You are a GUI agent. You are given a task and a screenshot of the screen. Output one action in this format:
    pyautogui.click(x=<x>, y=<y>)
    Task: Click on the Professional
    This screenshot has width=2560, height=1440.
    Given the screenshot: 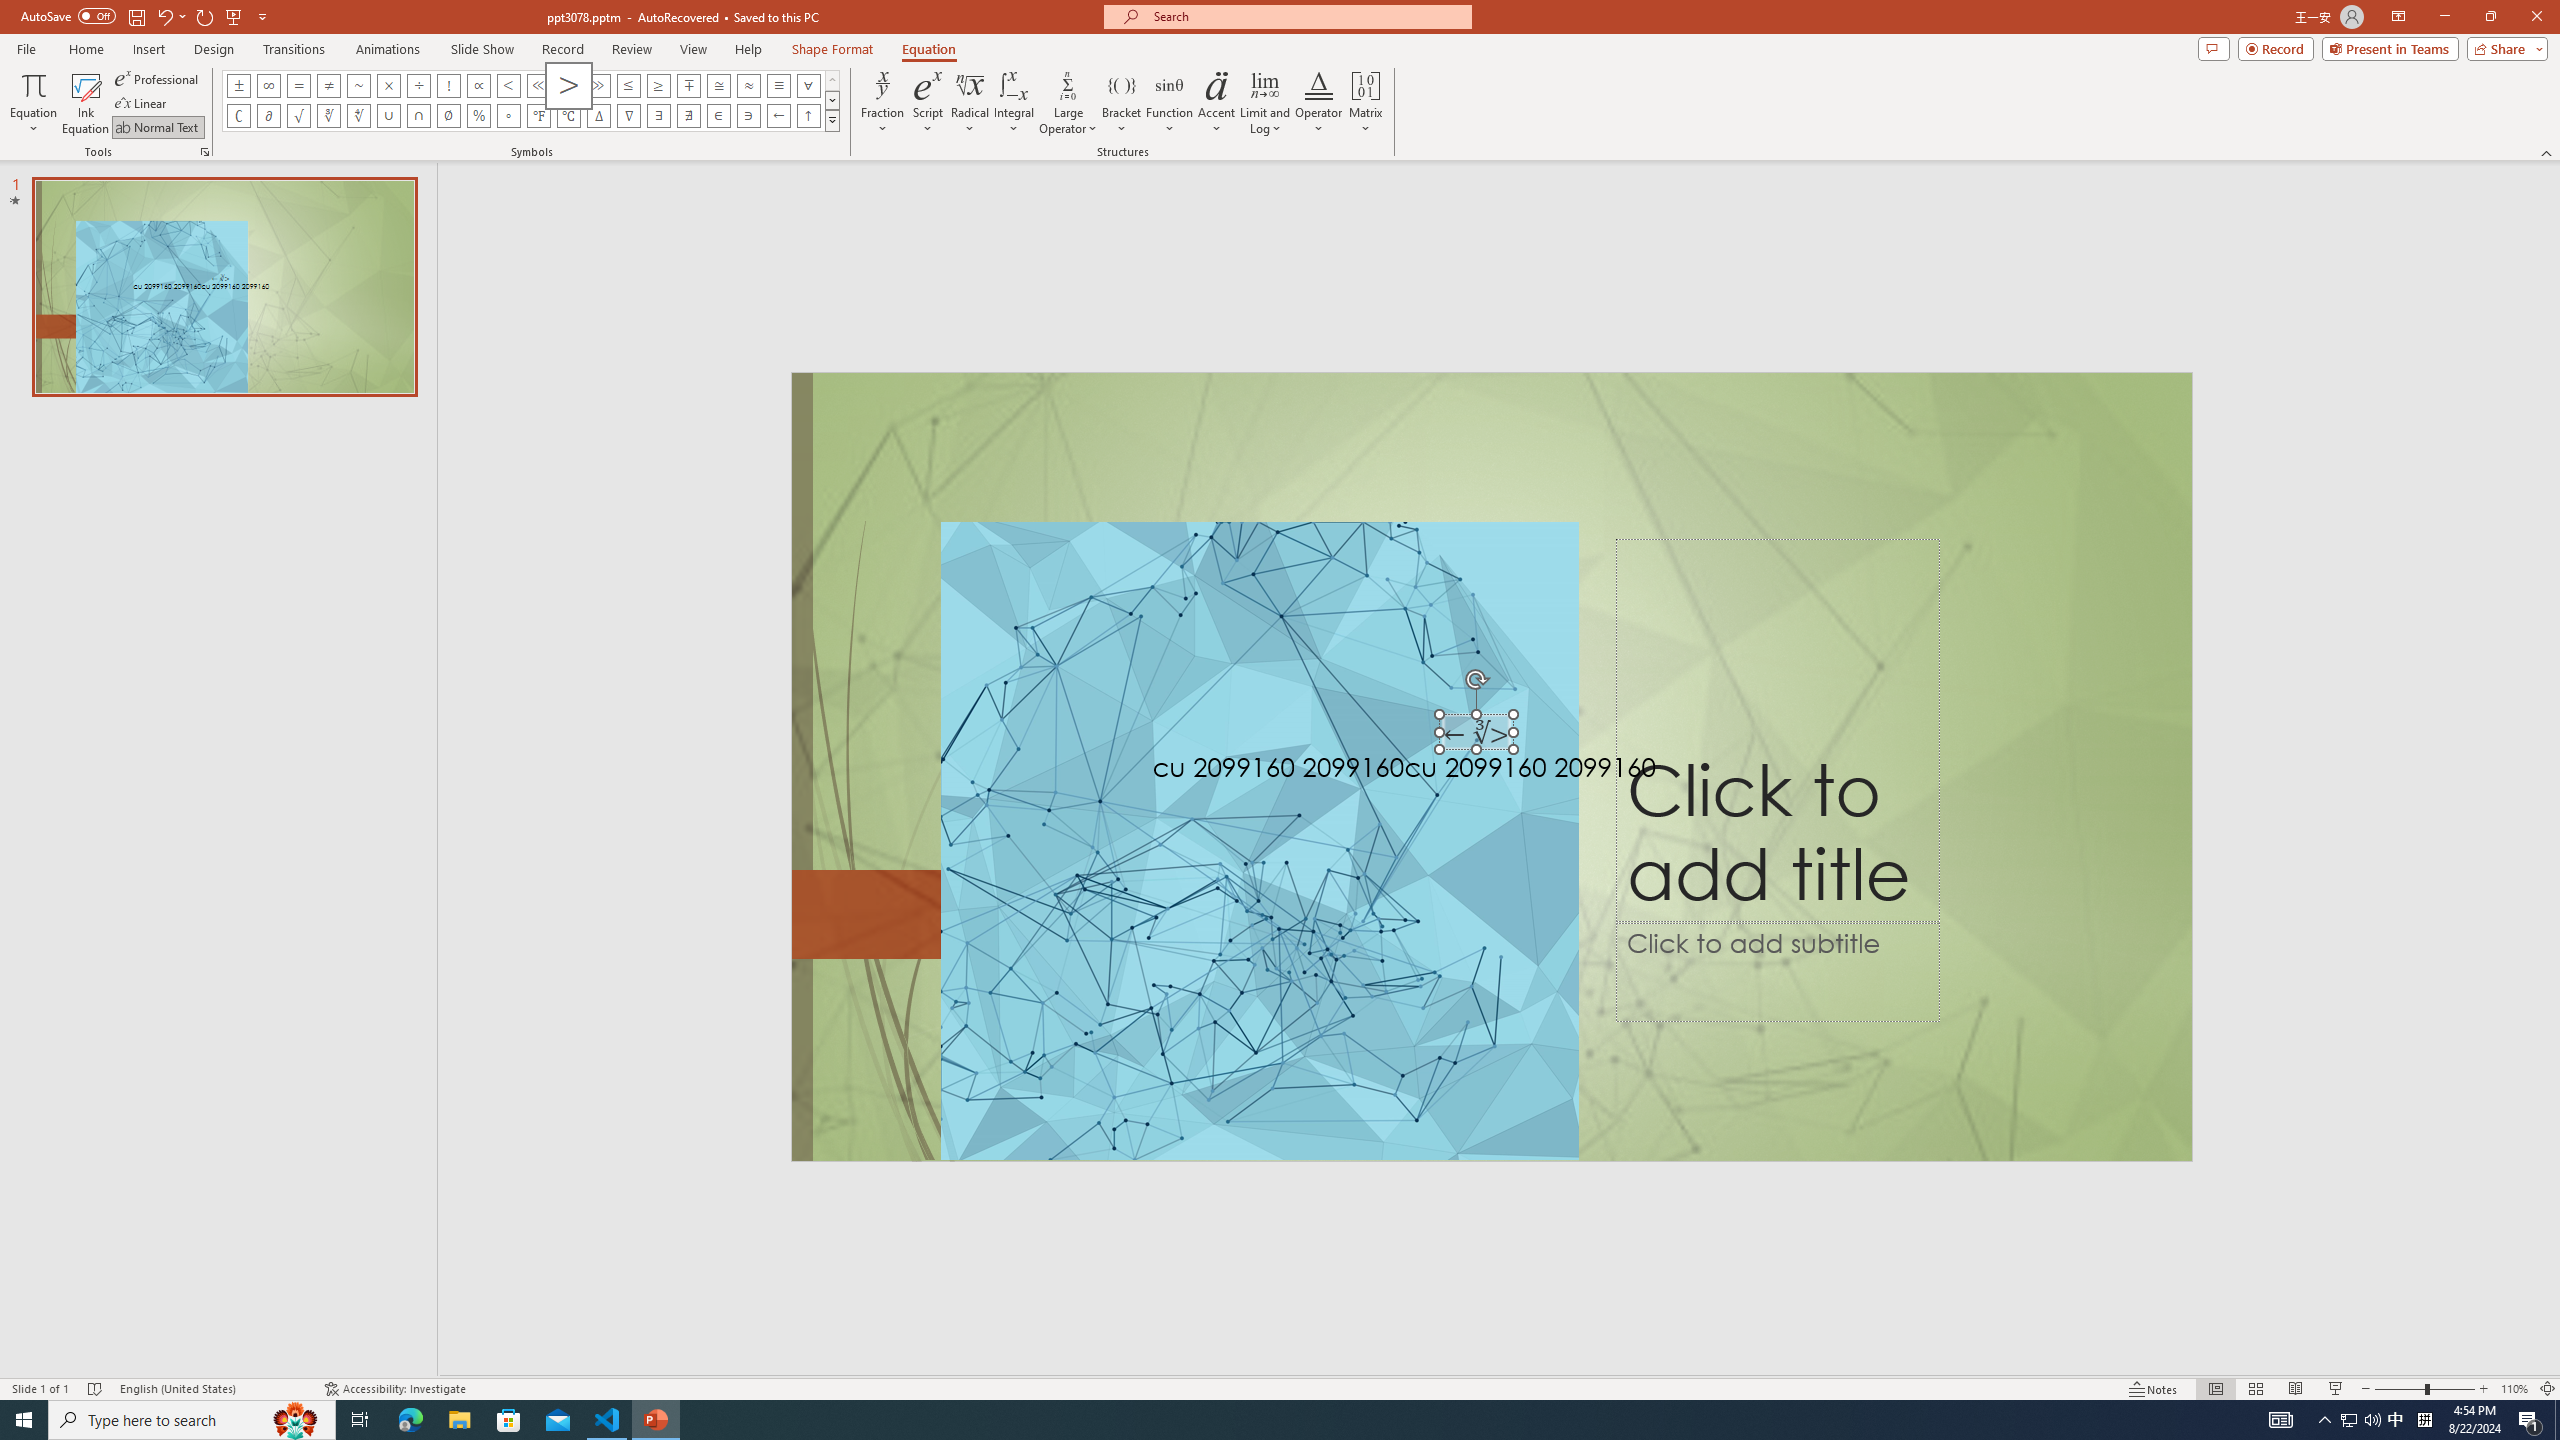 What is the action you would take?
    pyautogui.click(x=158, y=78)
    